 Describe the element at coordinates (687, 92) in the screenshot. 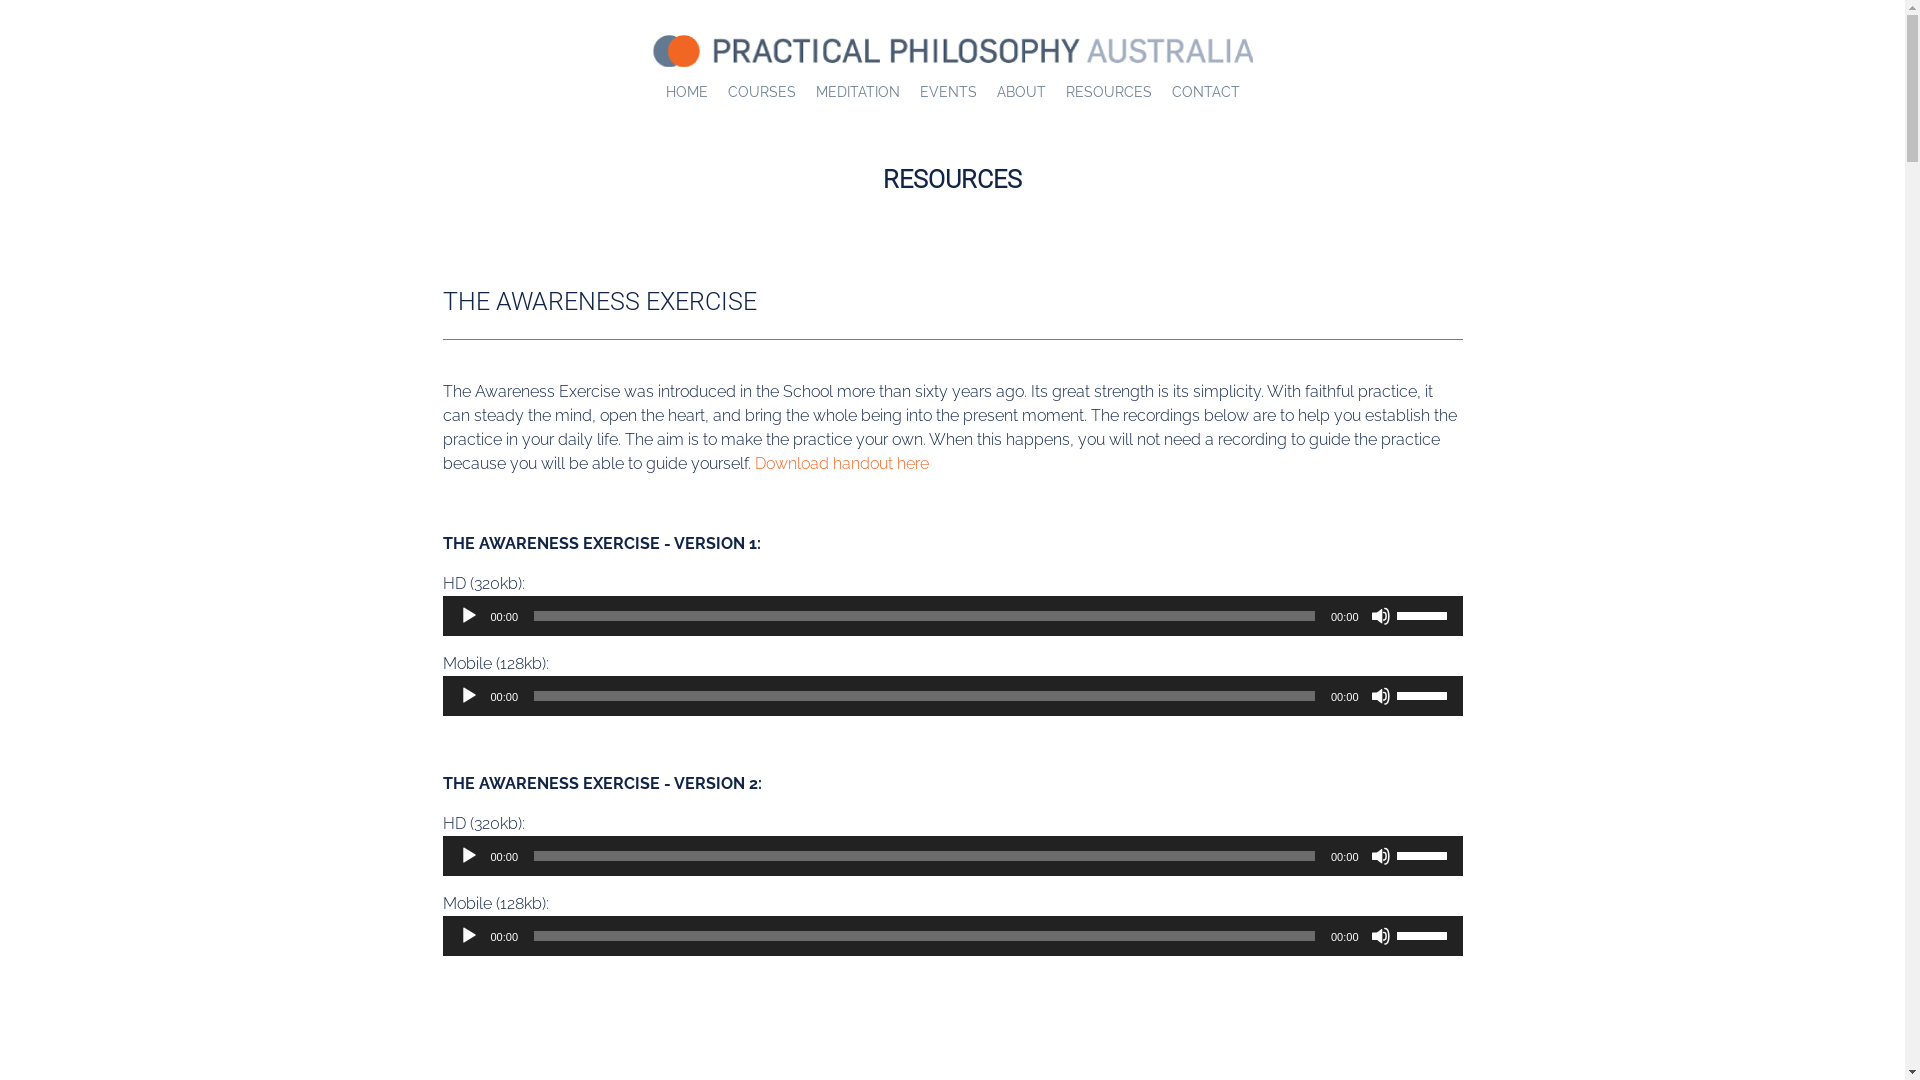

I see `HOME` at that location.